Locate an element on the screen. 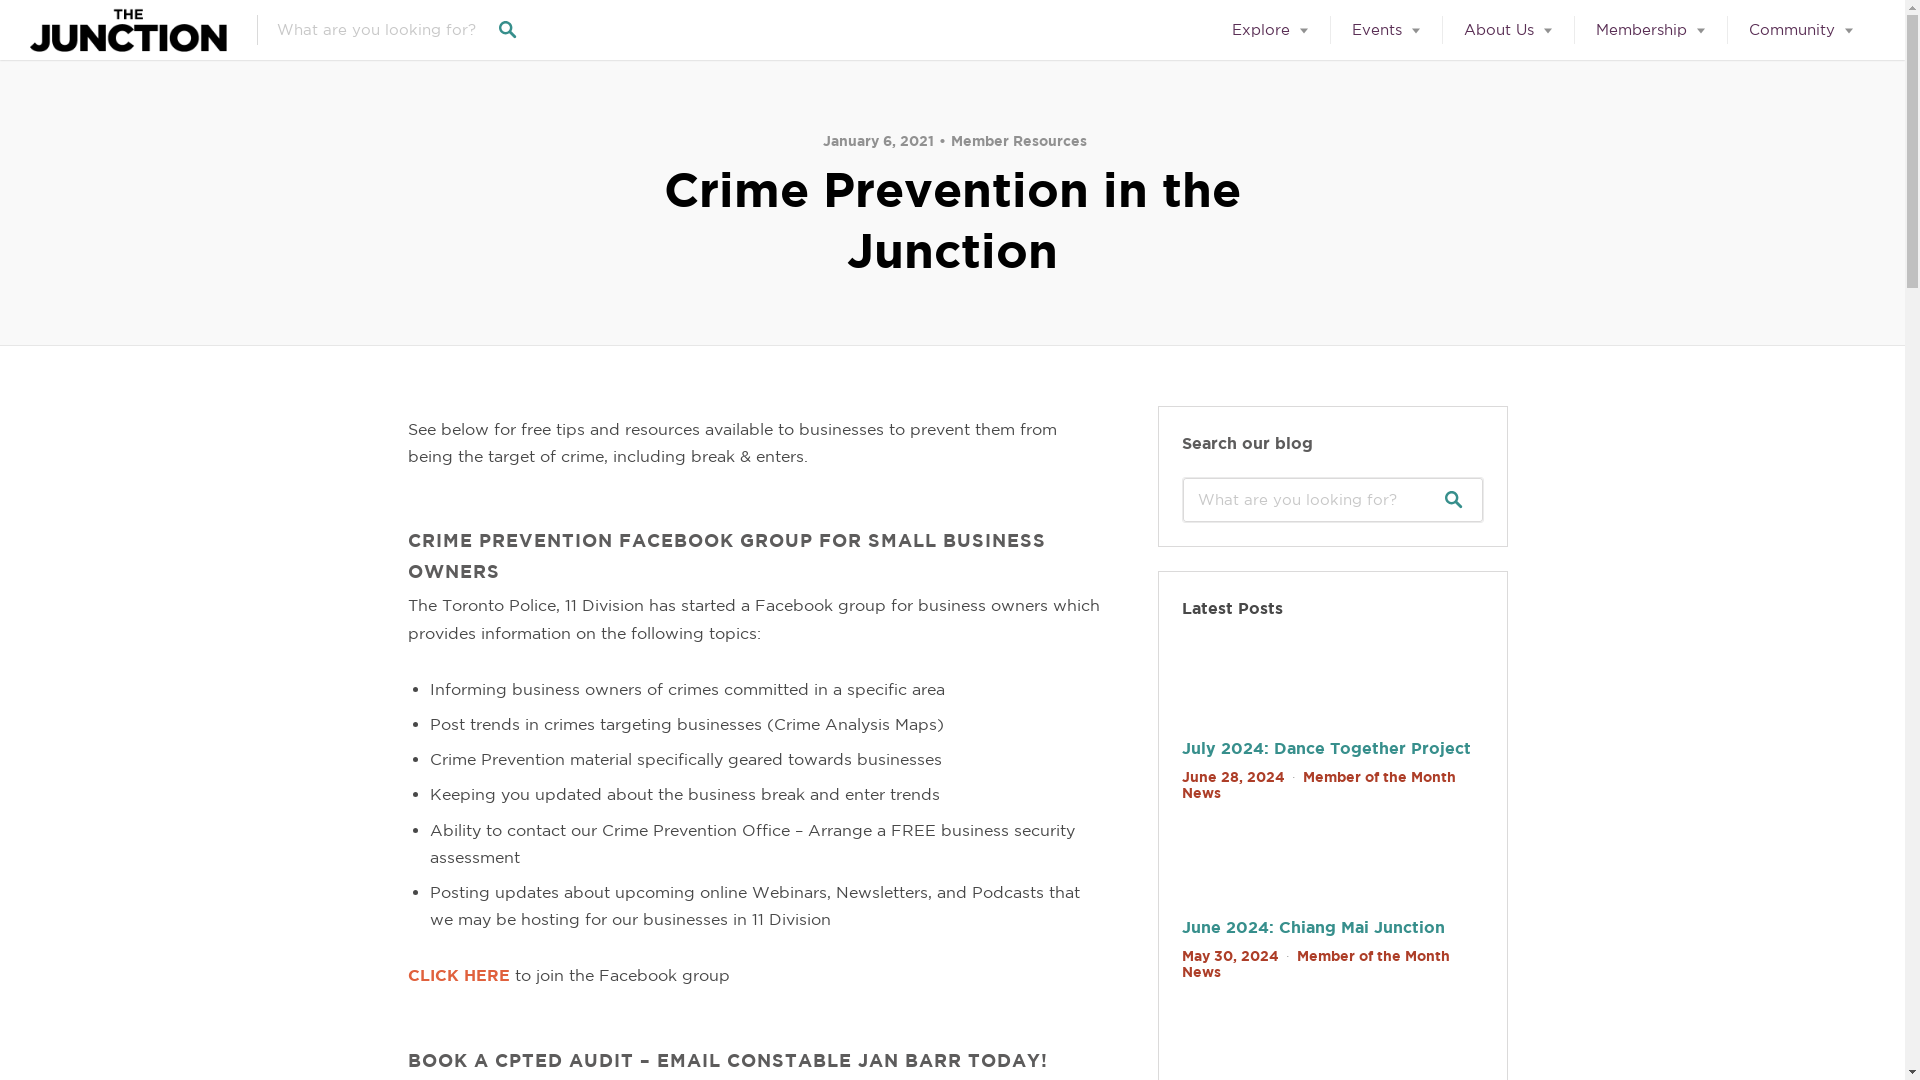 Image resolution: width=1920 pixels, height=1080 pixels. Events is located at coordinates (1386, 30).